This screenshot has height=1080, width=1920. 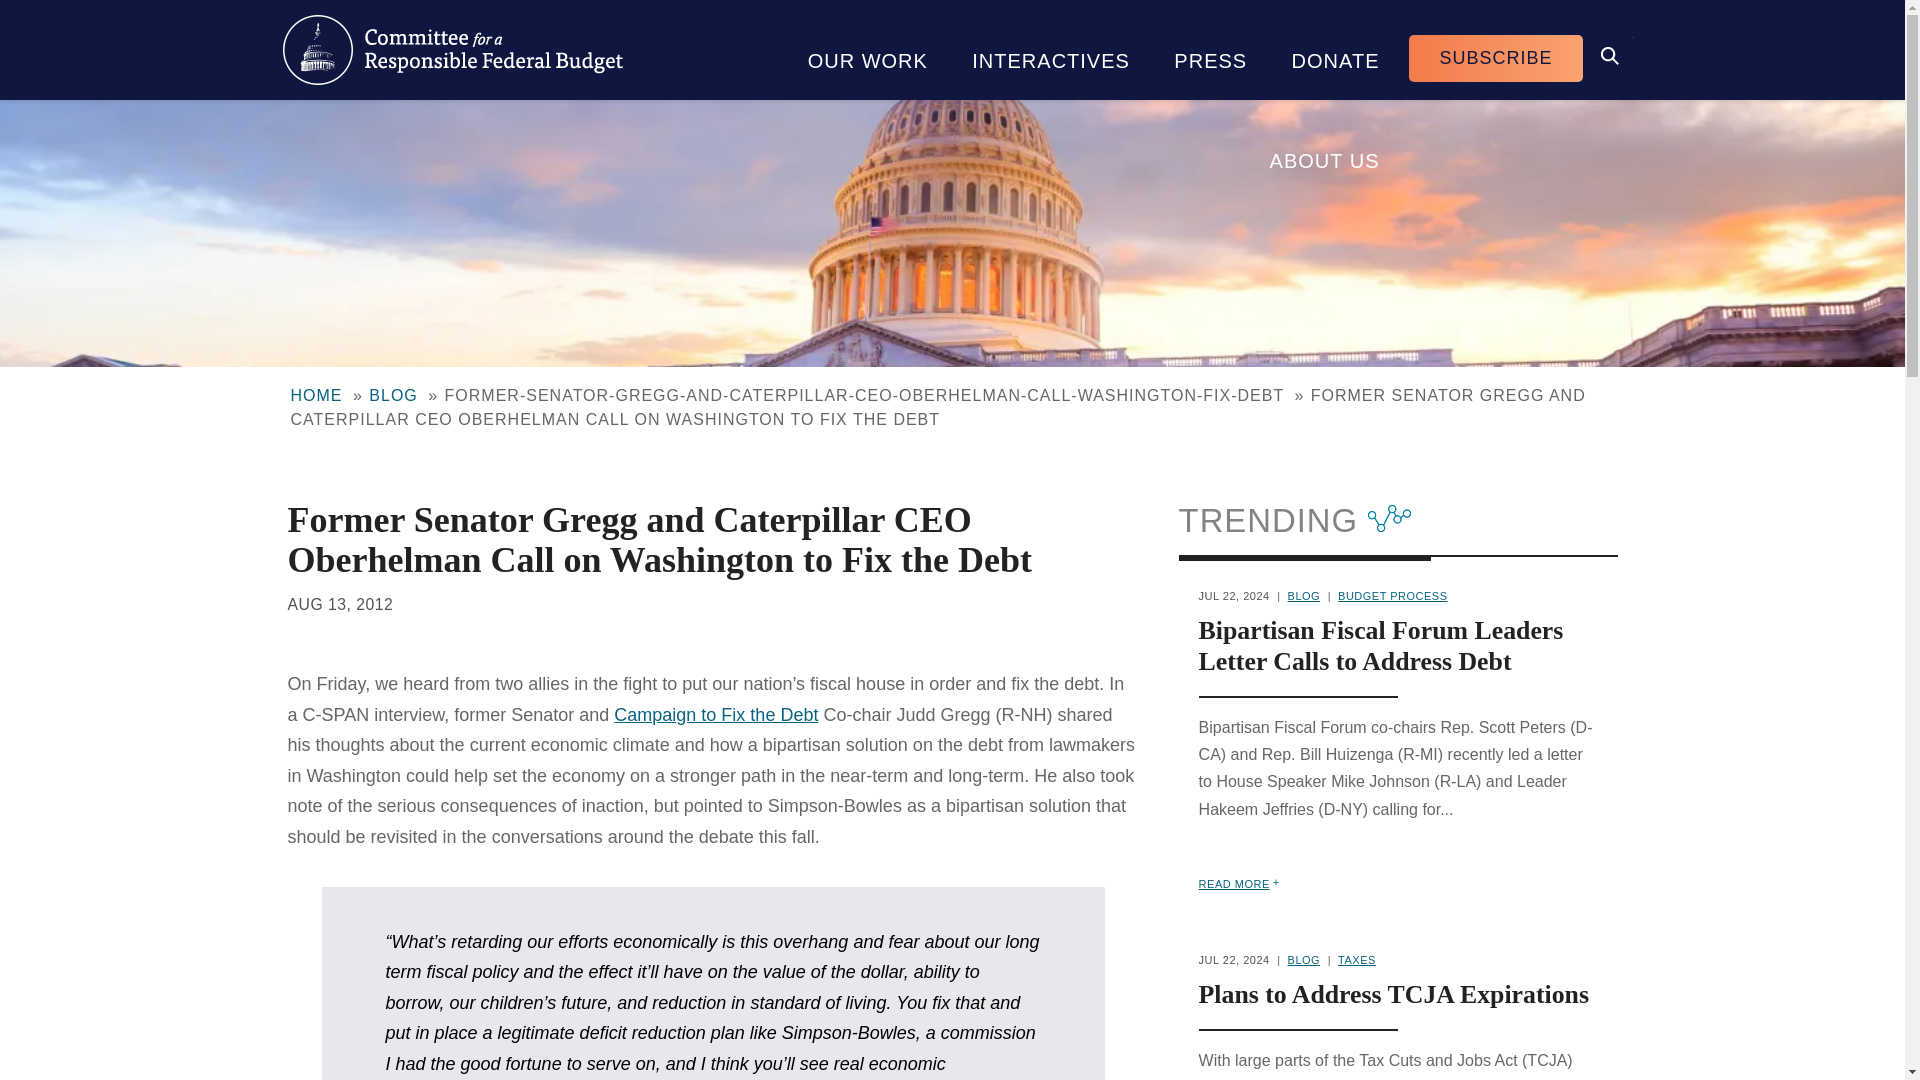 What do you see at coordinates (868, 50) in the screenshot?
I see `OUR WORK` at bounding box center [868, 50].